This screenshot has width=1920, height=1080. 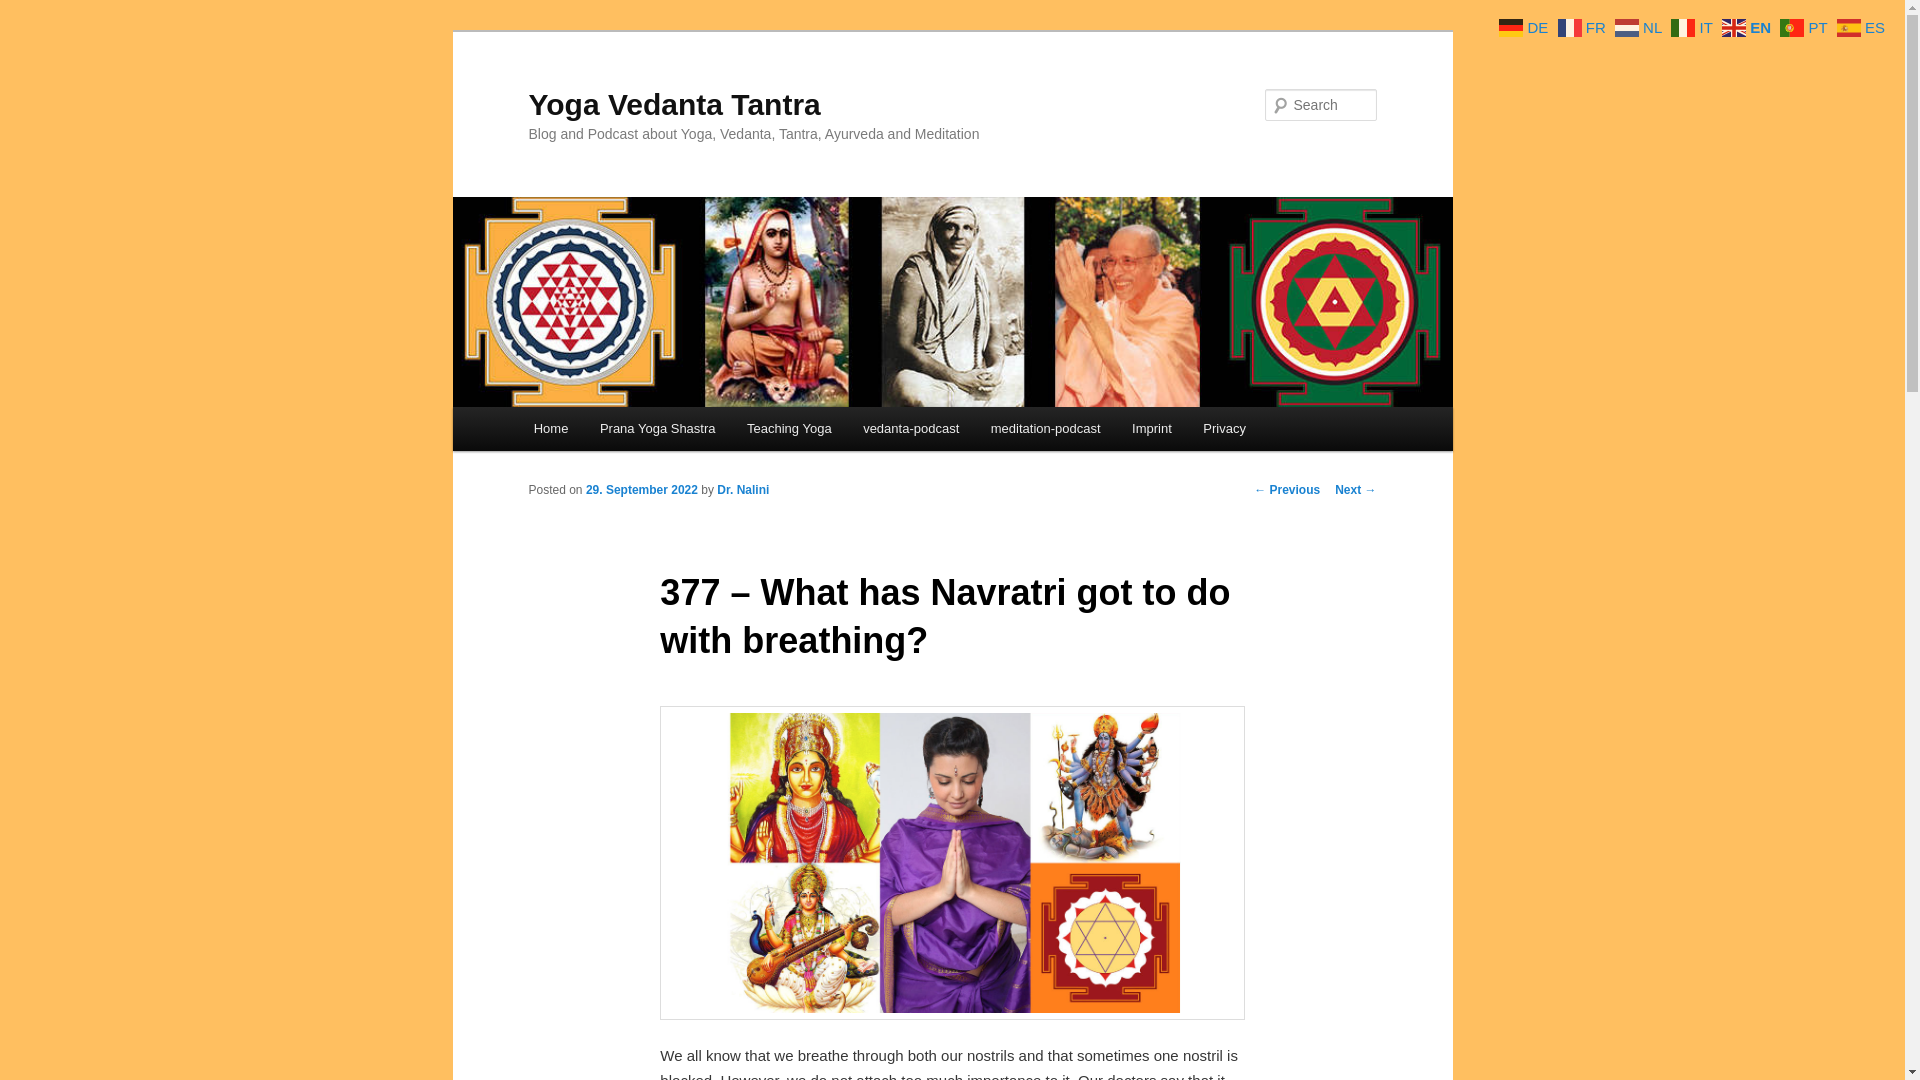 What do you see at coordinates (742, 489) in the screenshot?
I see `View all posts by Dr. Nalini` at bounding box center [742, 489].